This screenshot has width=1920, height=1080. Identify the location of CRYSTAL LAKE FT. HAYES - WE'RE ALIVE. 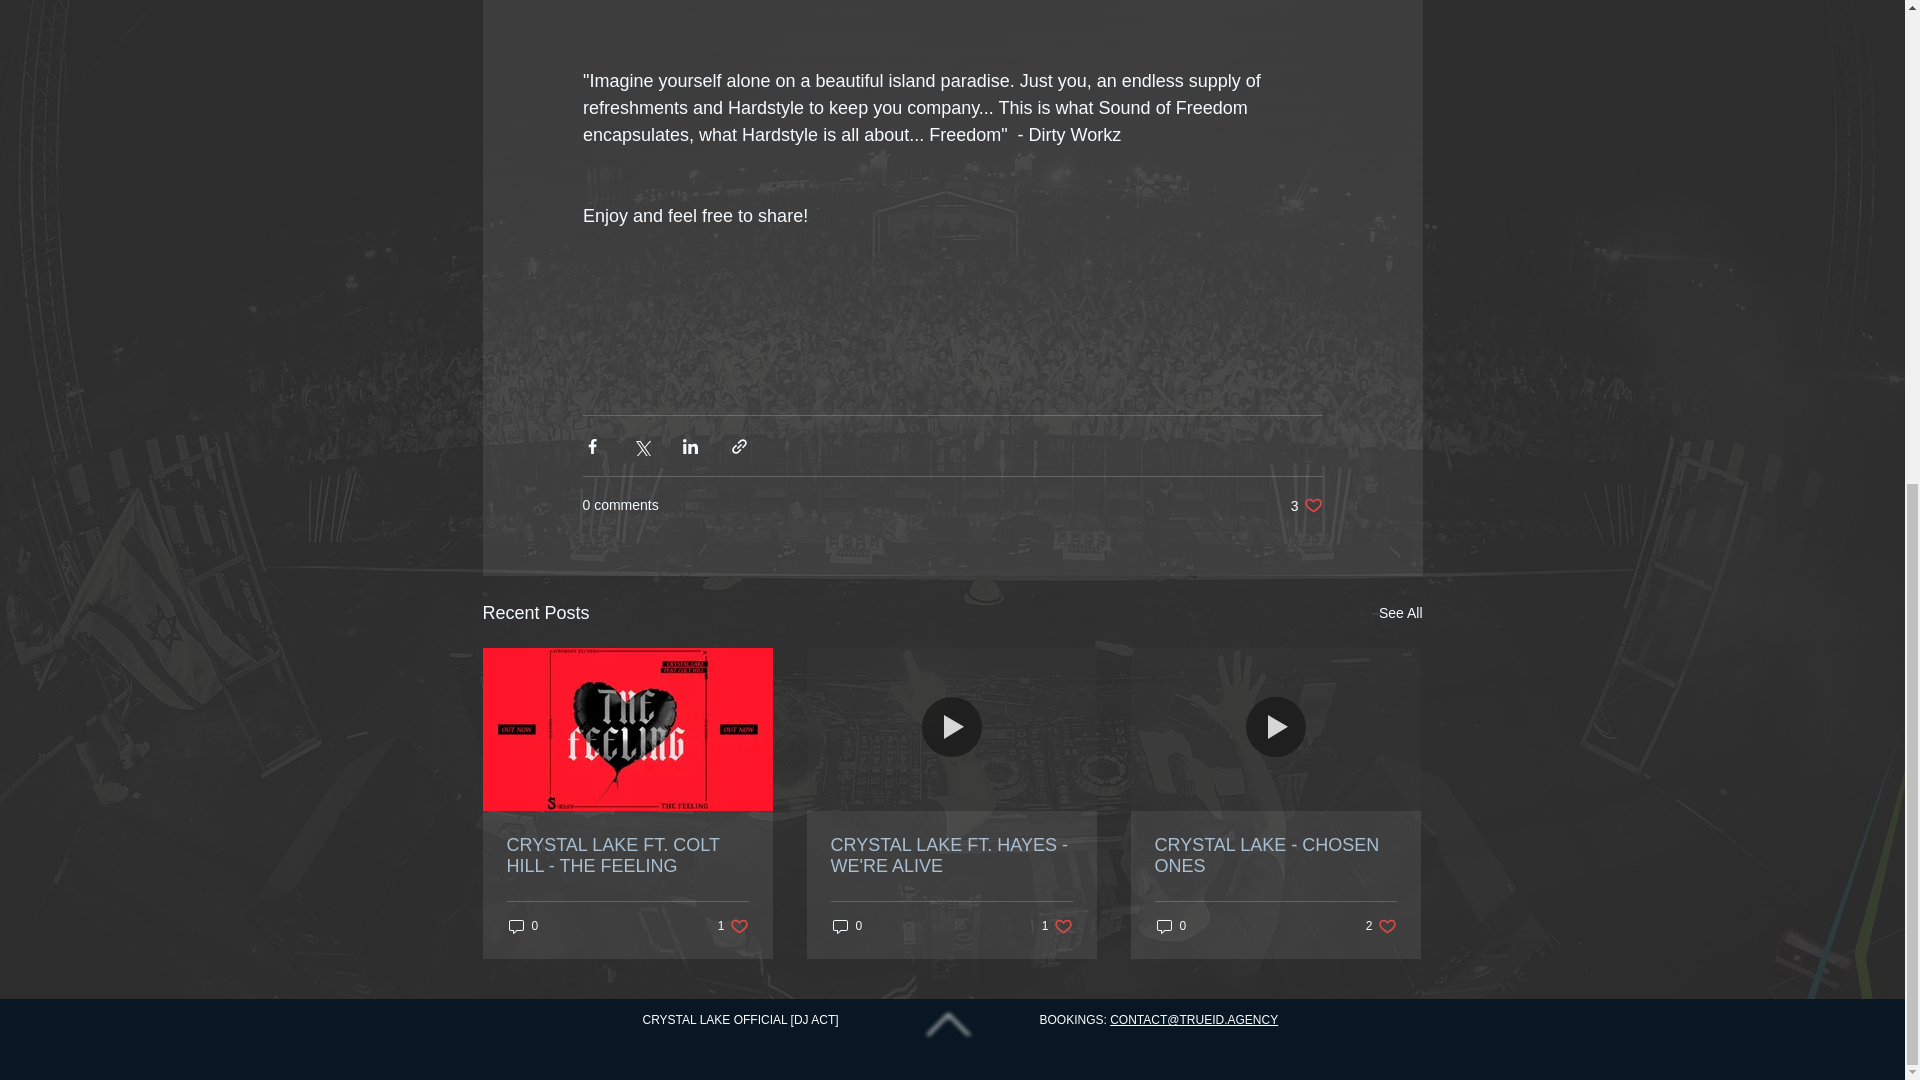
(627, 855).